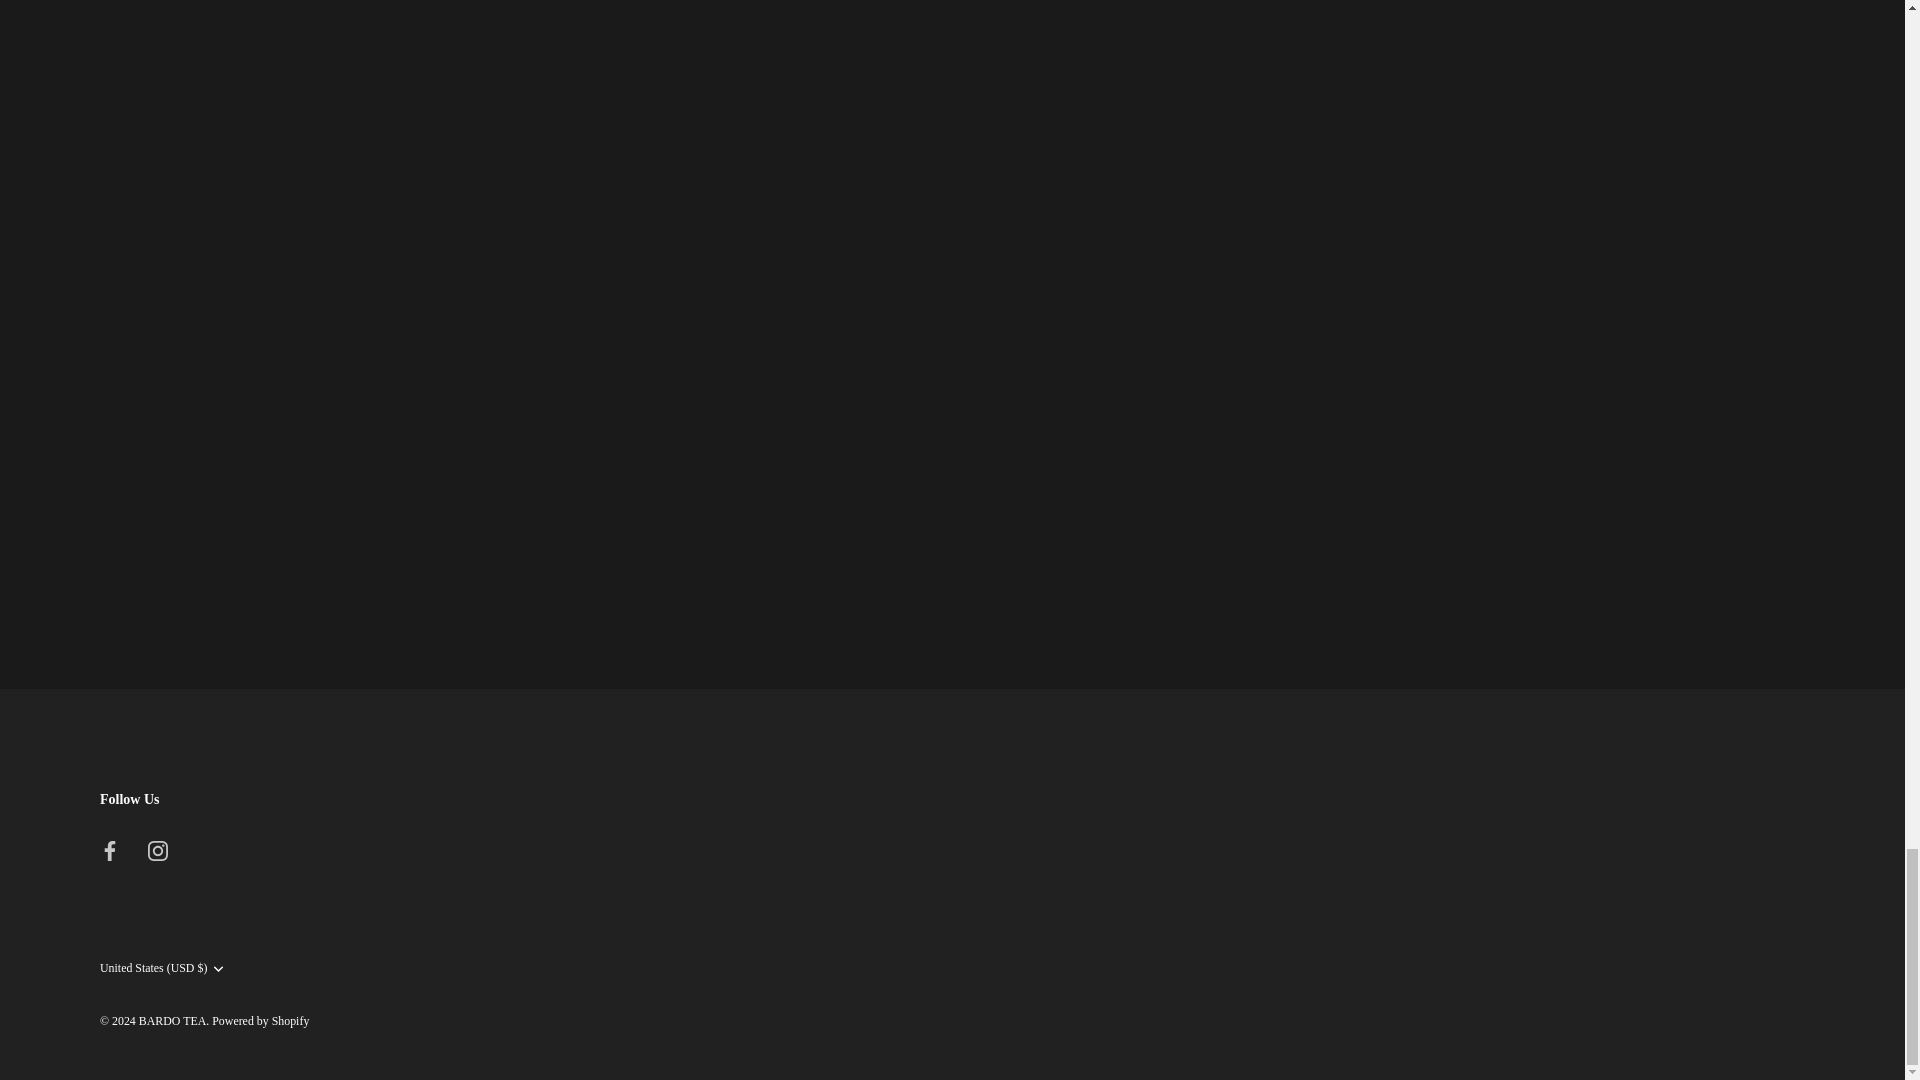 The width and height of the screenshot is (1920, 1080). What do you see at coordinates (158, 850) in the screenshot?
I see `Instagram` at bounding box center [158, 850].